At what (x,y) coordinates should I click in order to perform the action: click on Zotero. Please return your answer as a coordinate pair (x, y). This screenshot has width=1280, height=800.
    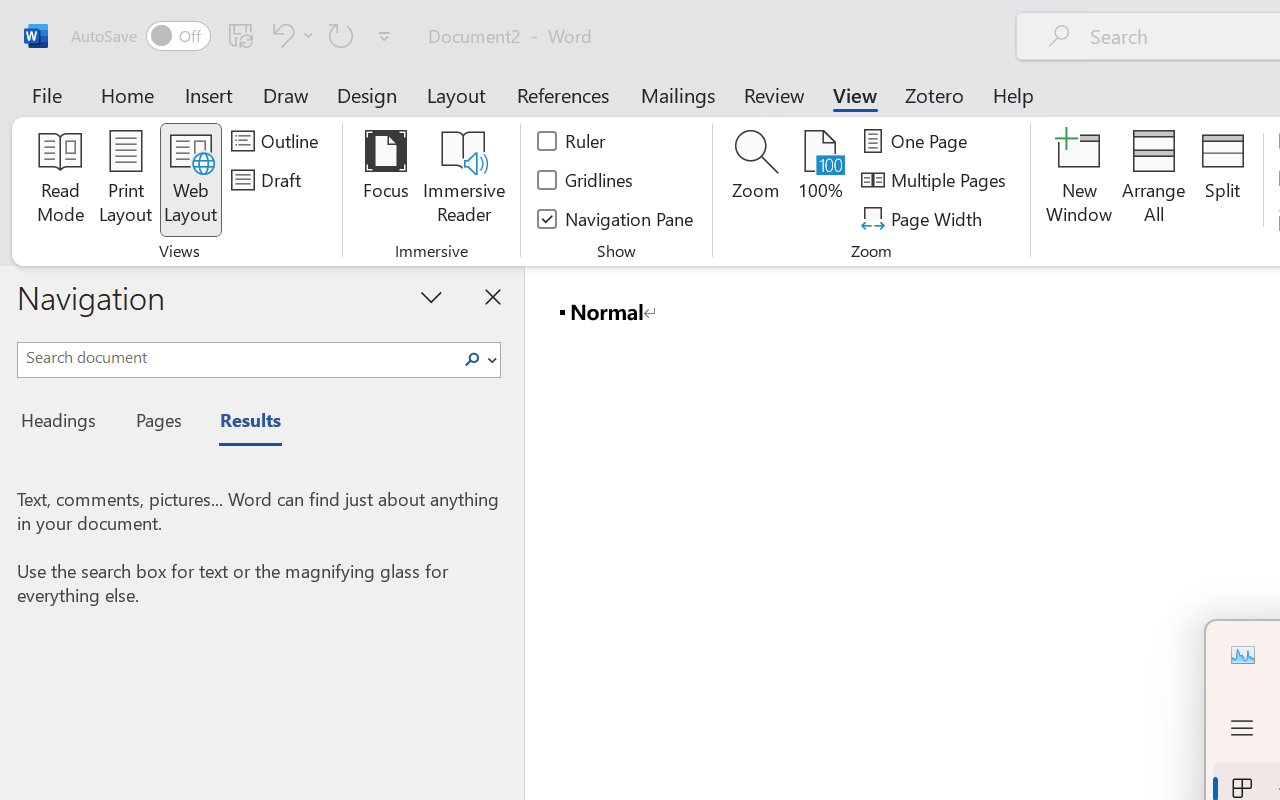
    Looking at the image, I should click on (934, 94).